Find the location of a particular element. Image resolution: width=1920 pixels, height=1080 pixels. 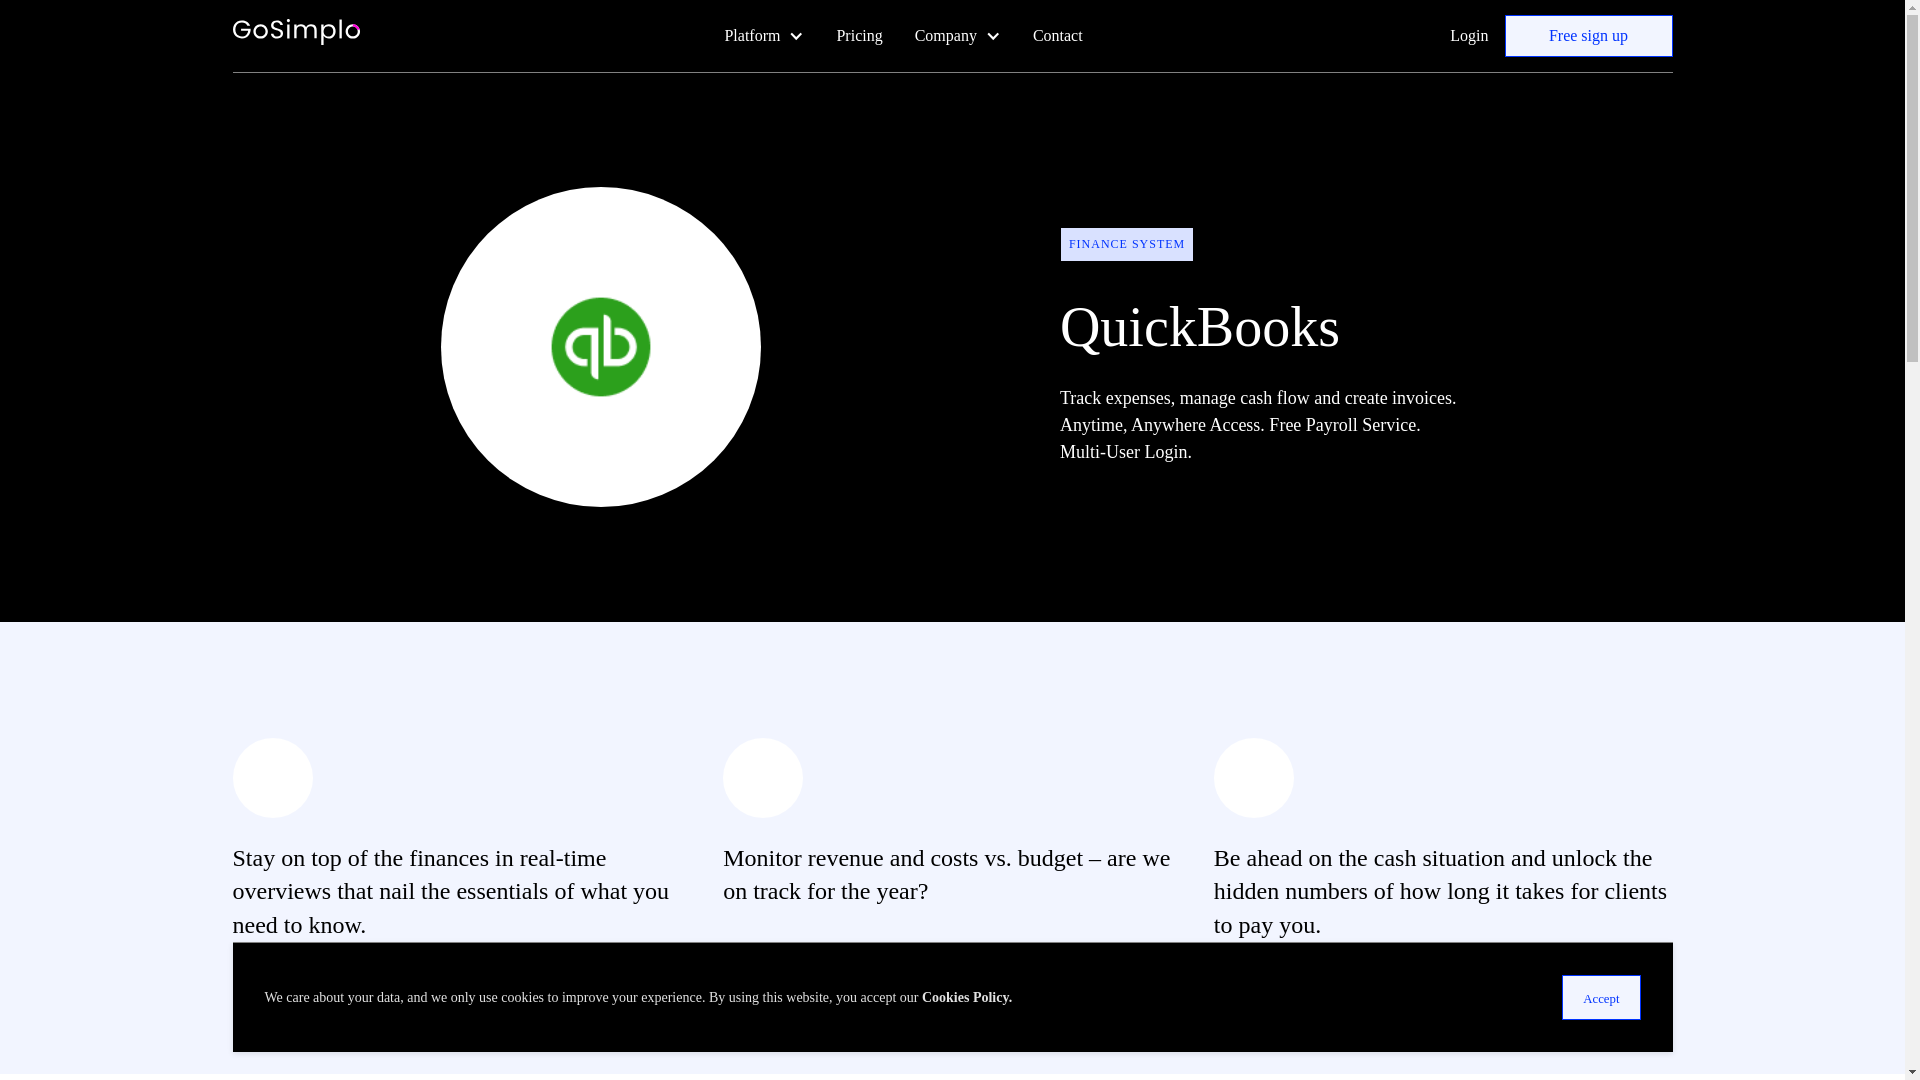

Cookies Policy is located at coordinates (965, 998).